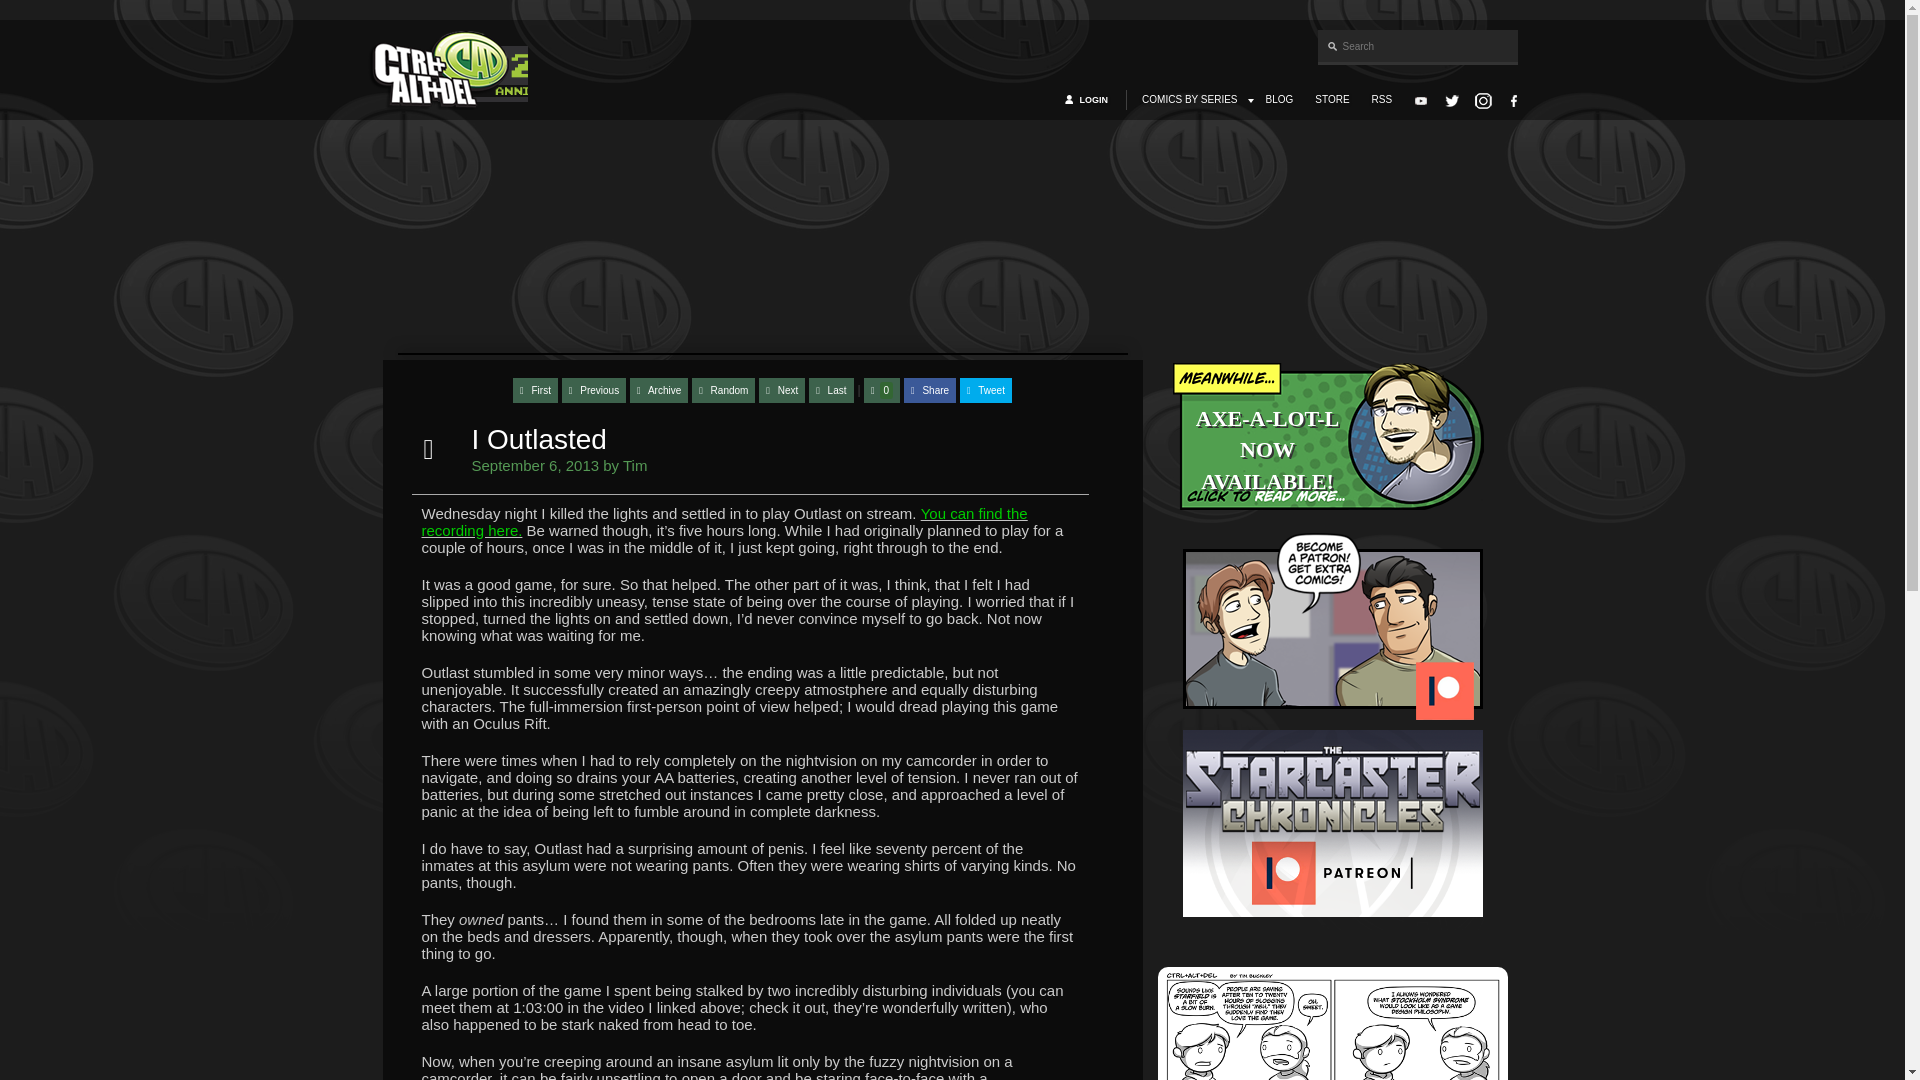  What do you see at coordinates (1332, 100) in the screenshot?
I see `Store` at bounding box center [1332, 100].